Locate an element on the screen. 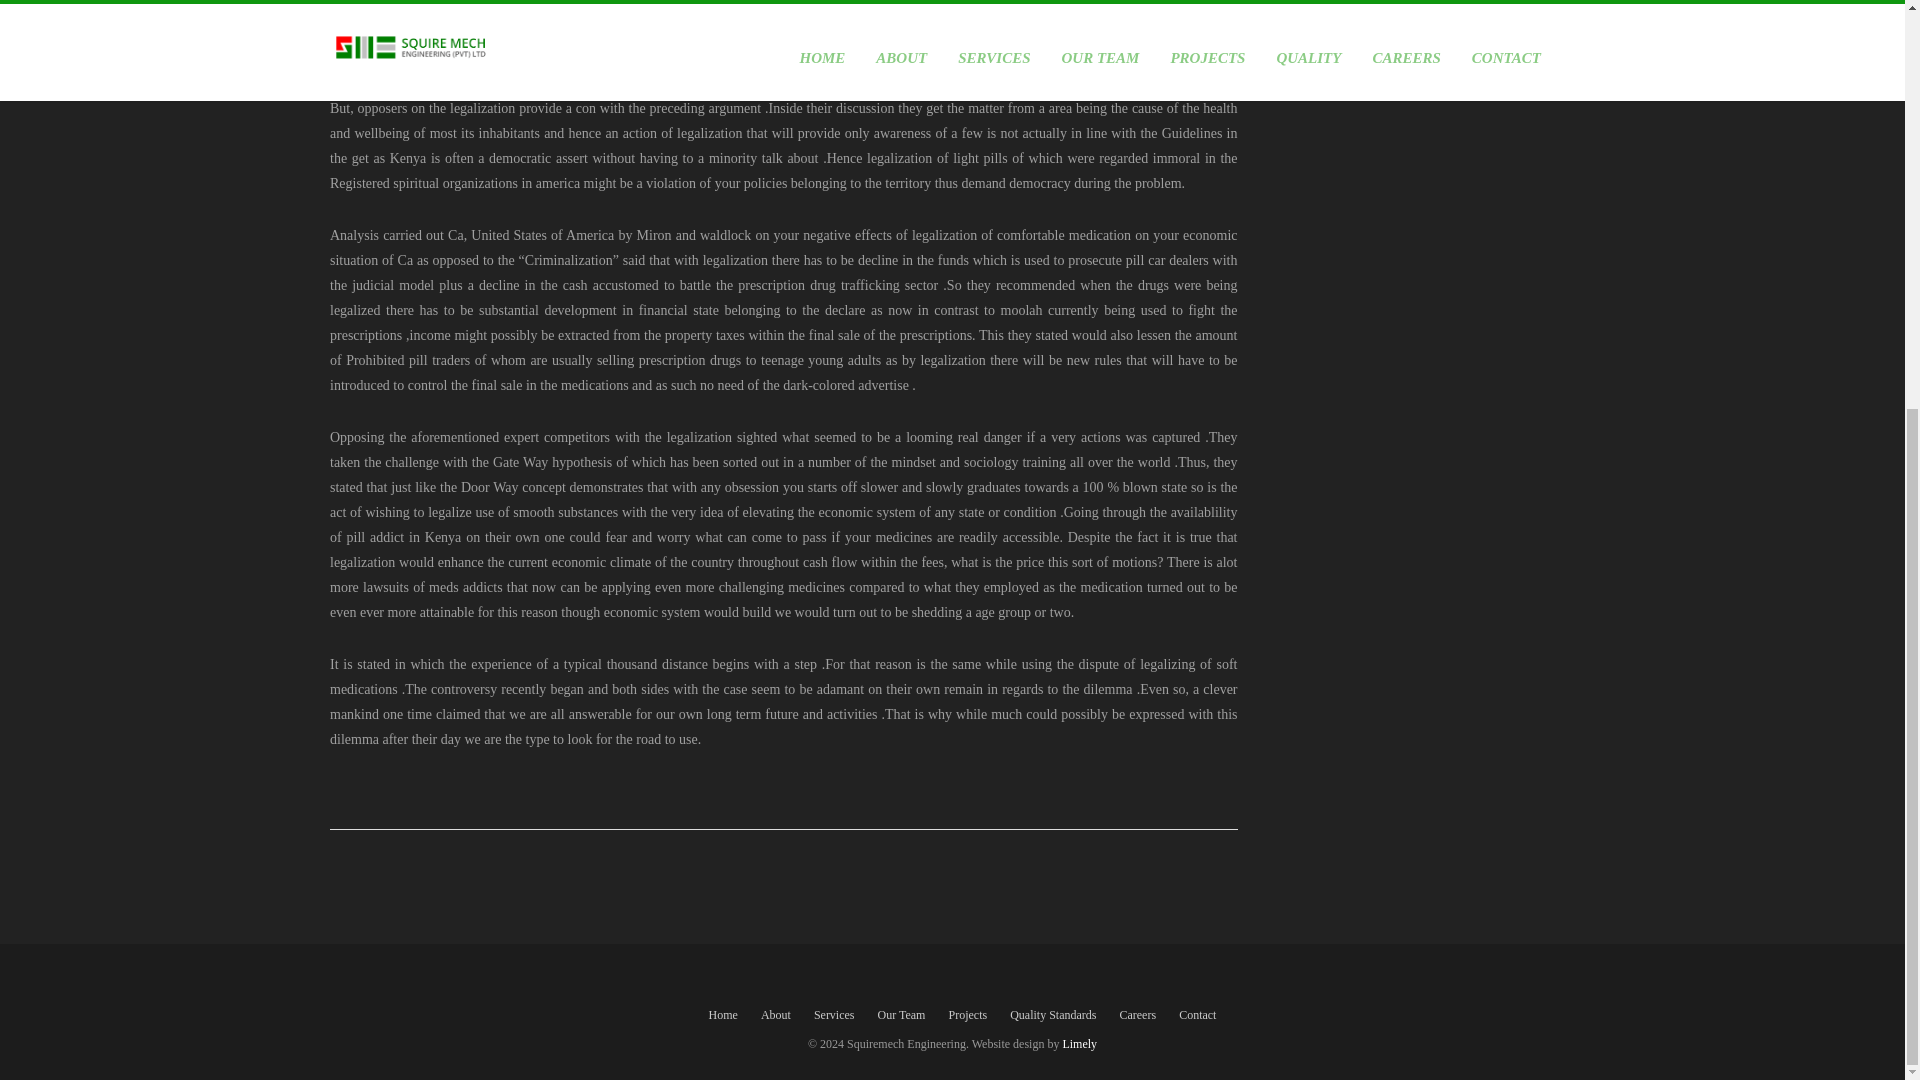  Home is located at coordinates (722, 1016).